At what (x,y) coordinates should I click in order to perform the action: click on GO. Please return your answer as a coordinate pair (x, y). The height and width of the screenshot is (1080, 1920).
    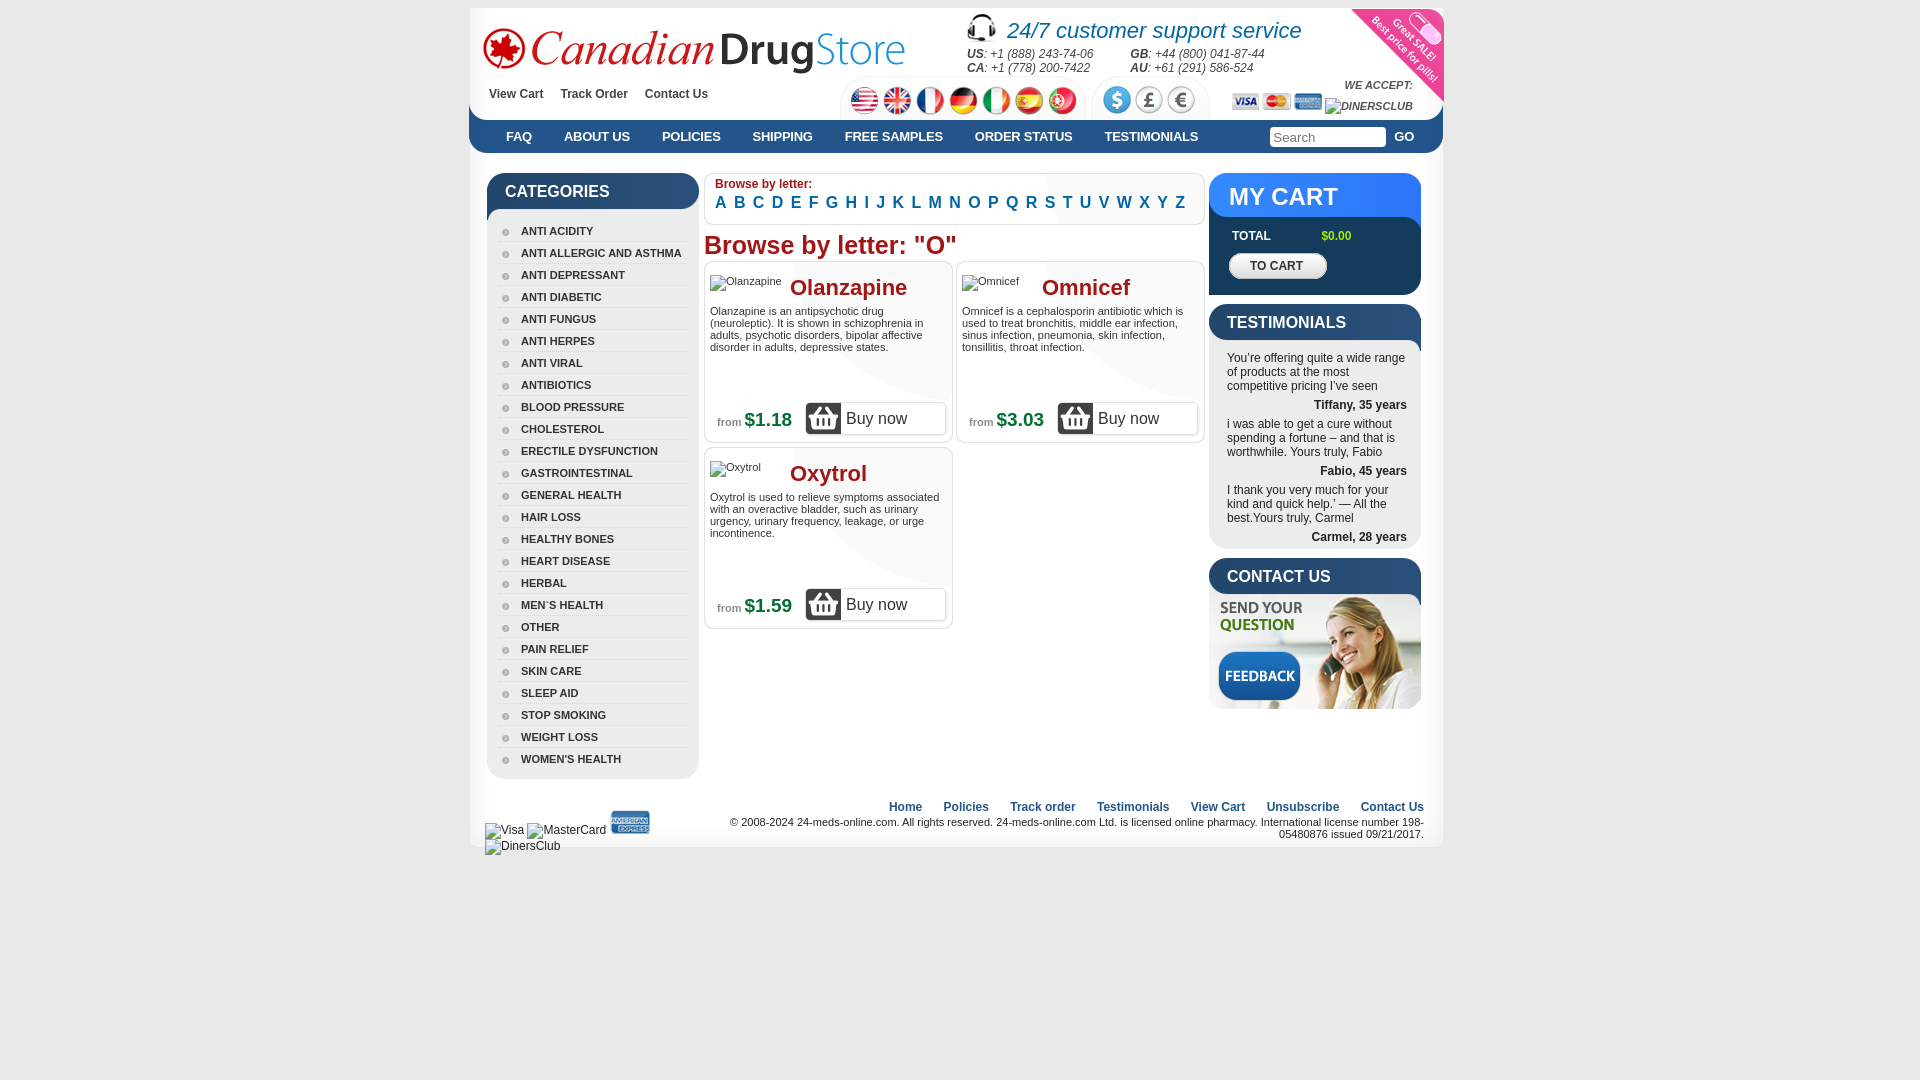
    Looking at the image, I should click on (1408, 136).